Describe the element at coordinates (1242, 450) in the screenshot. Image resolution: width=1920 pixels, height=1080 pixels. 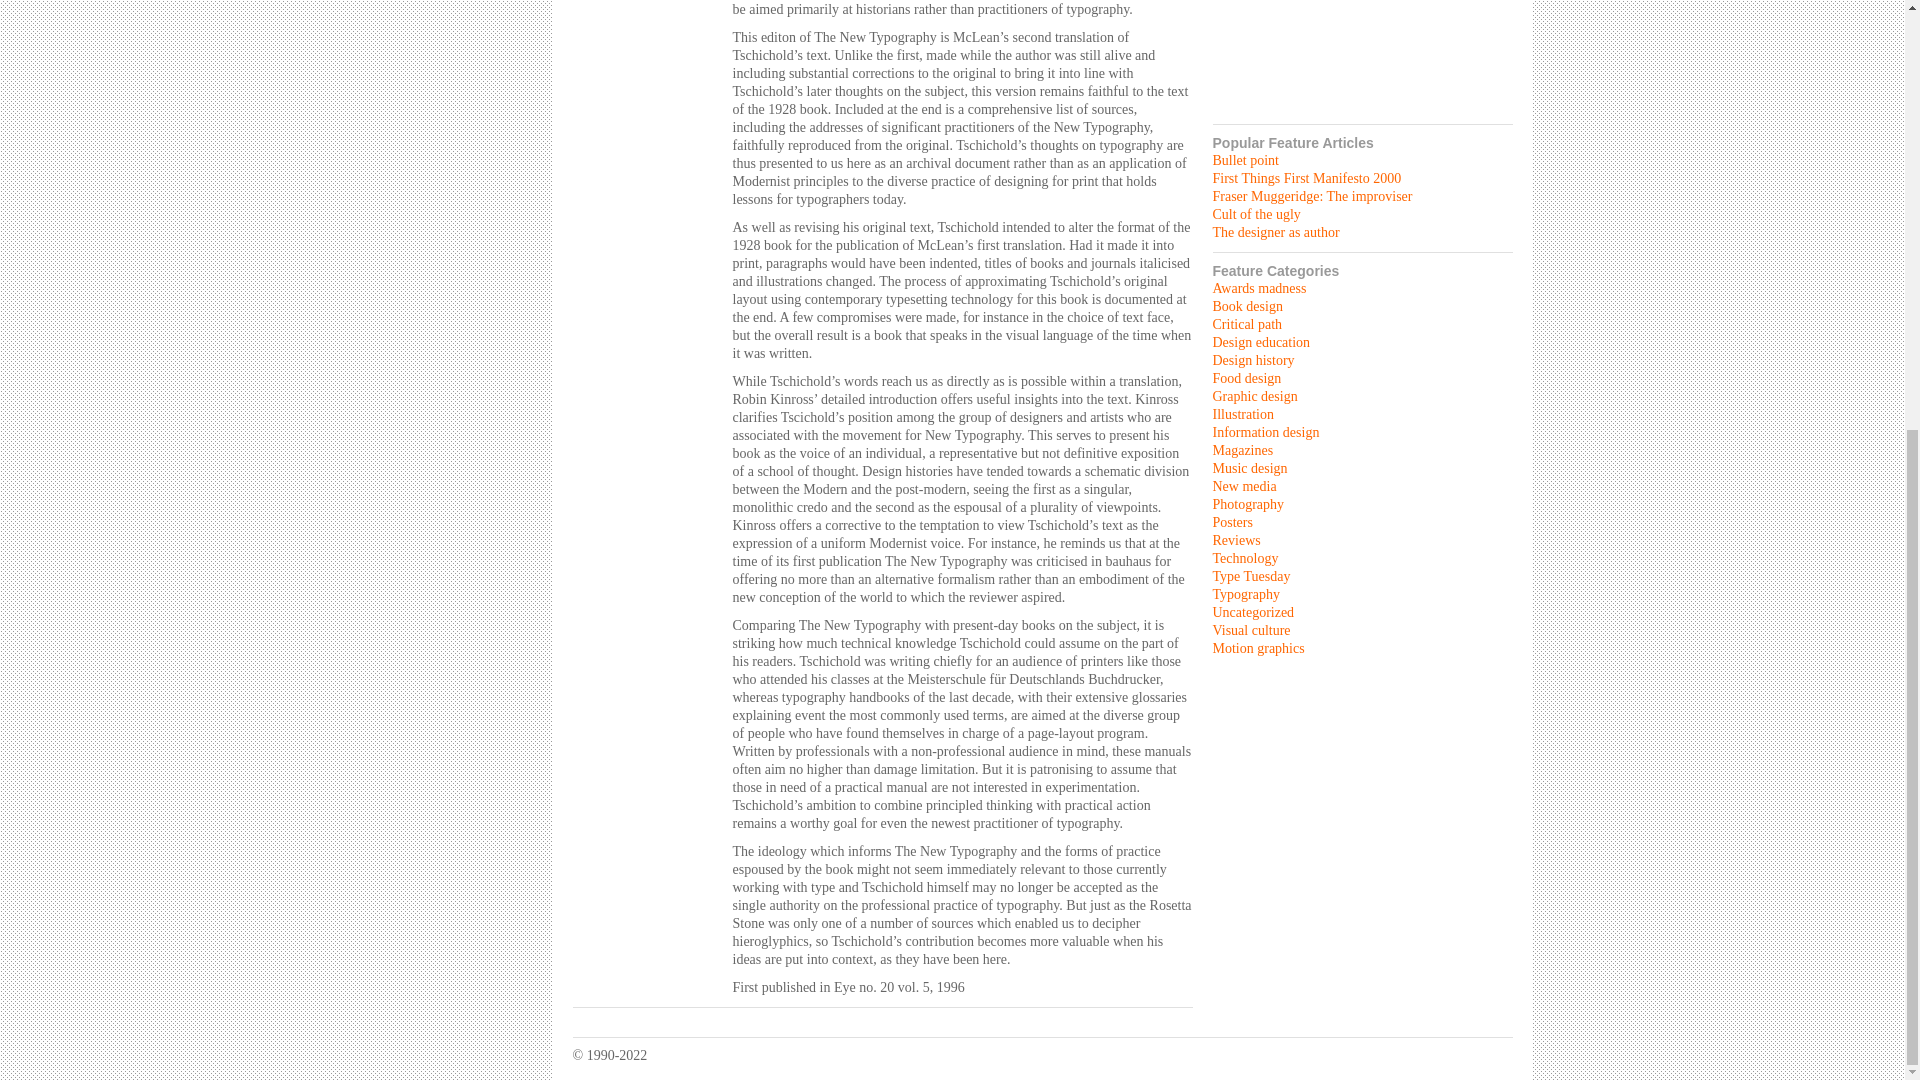
I see `Magazines` at that location.